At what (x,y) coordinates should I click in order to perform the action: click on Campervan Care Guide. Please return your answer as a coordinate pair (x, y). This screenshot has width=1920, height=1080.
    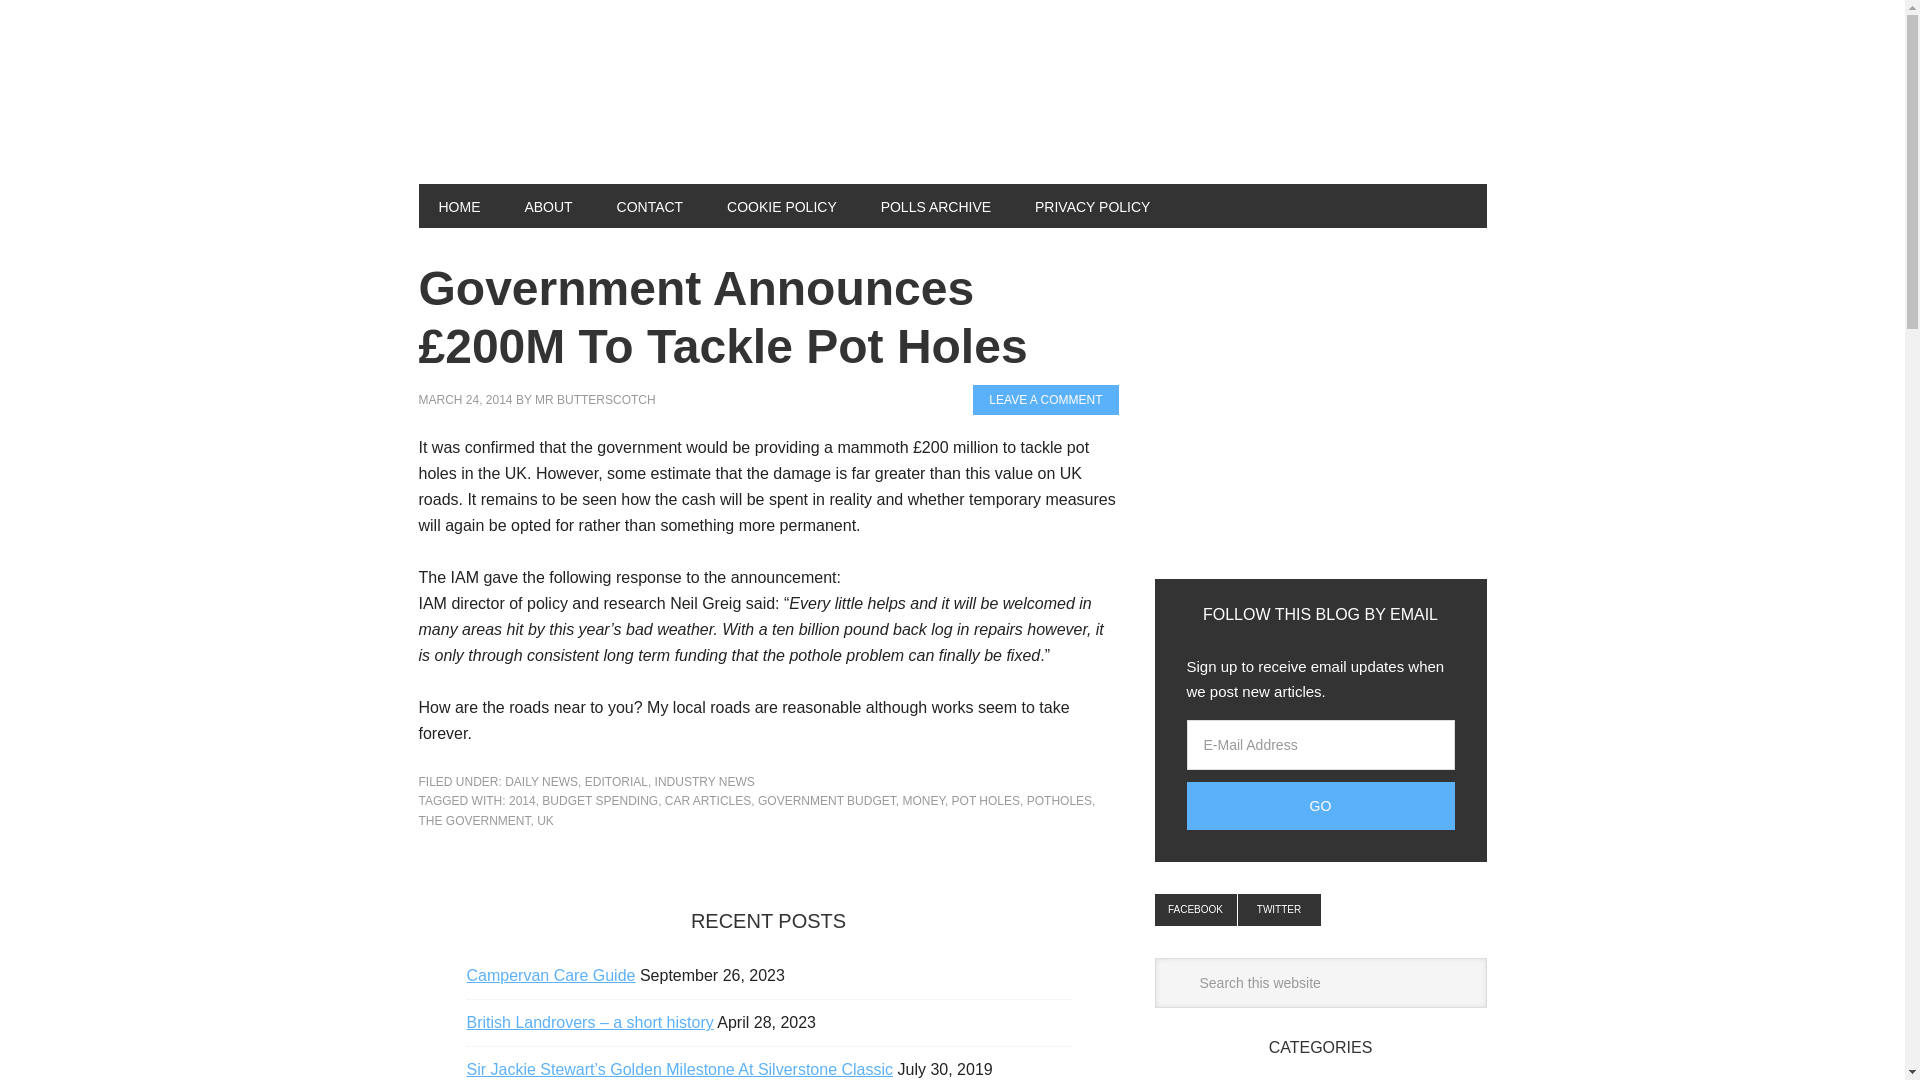
    Looking at the image, I should click on (550, 974).